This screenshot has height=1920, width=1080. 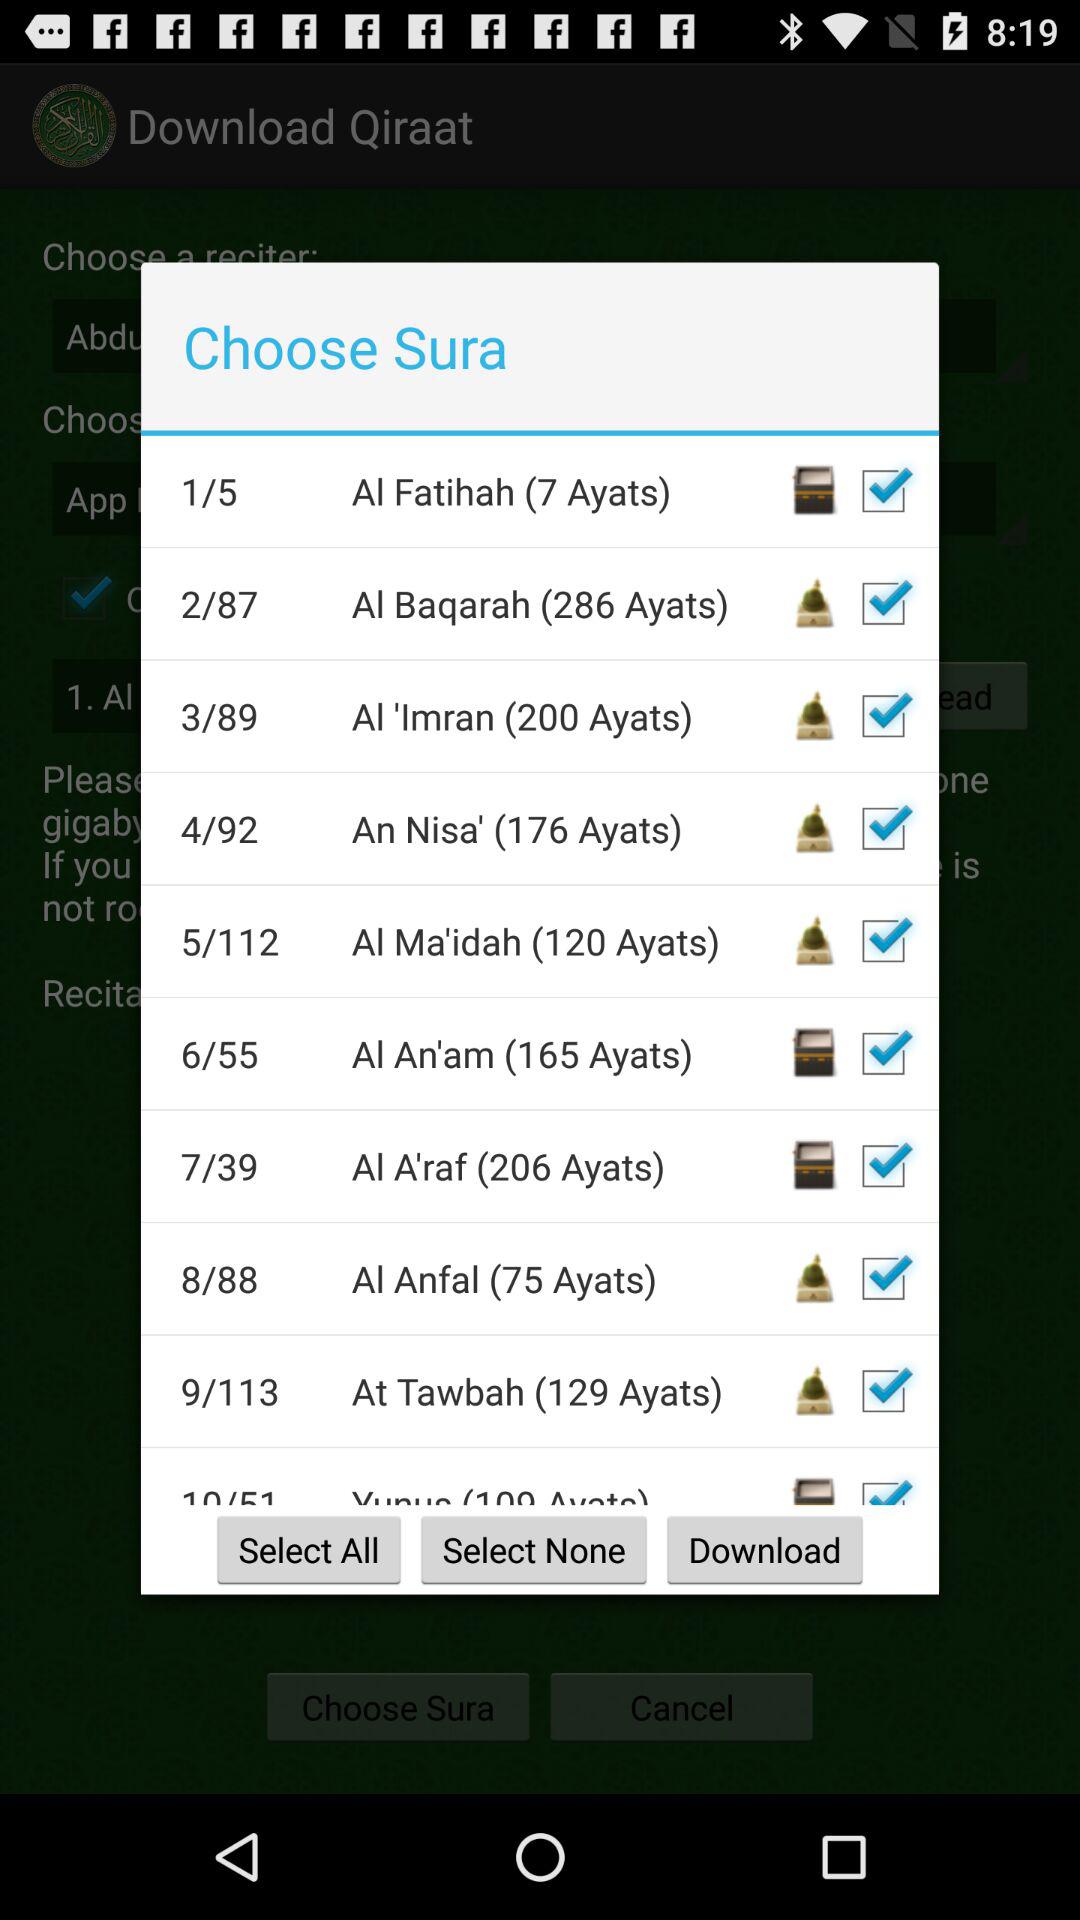 I want to click on turn off item below 9/113 icon, so click(x=252, y=1492).